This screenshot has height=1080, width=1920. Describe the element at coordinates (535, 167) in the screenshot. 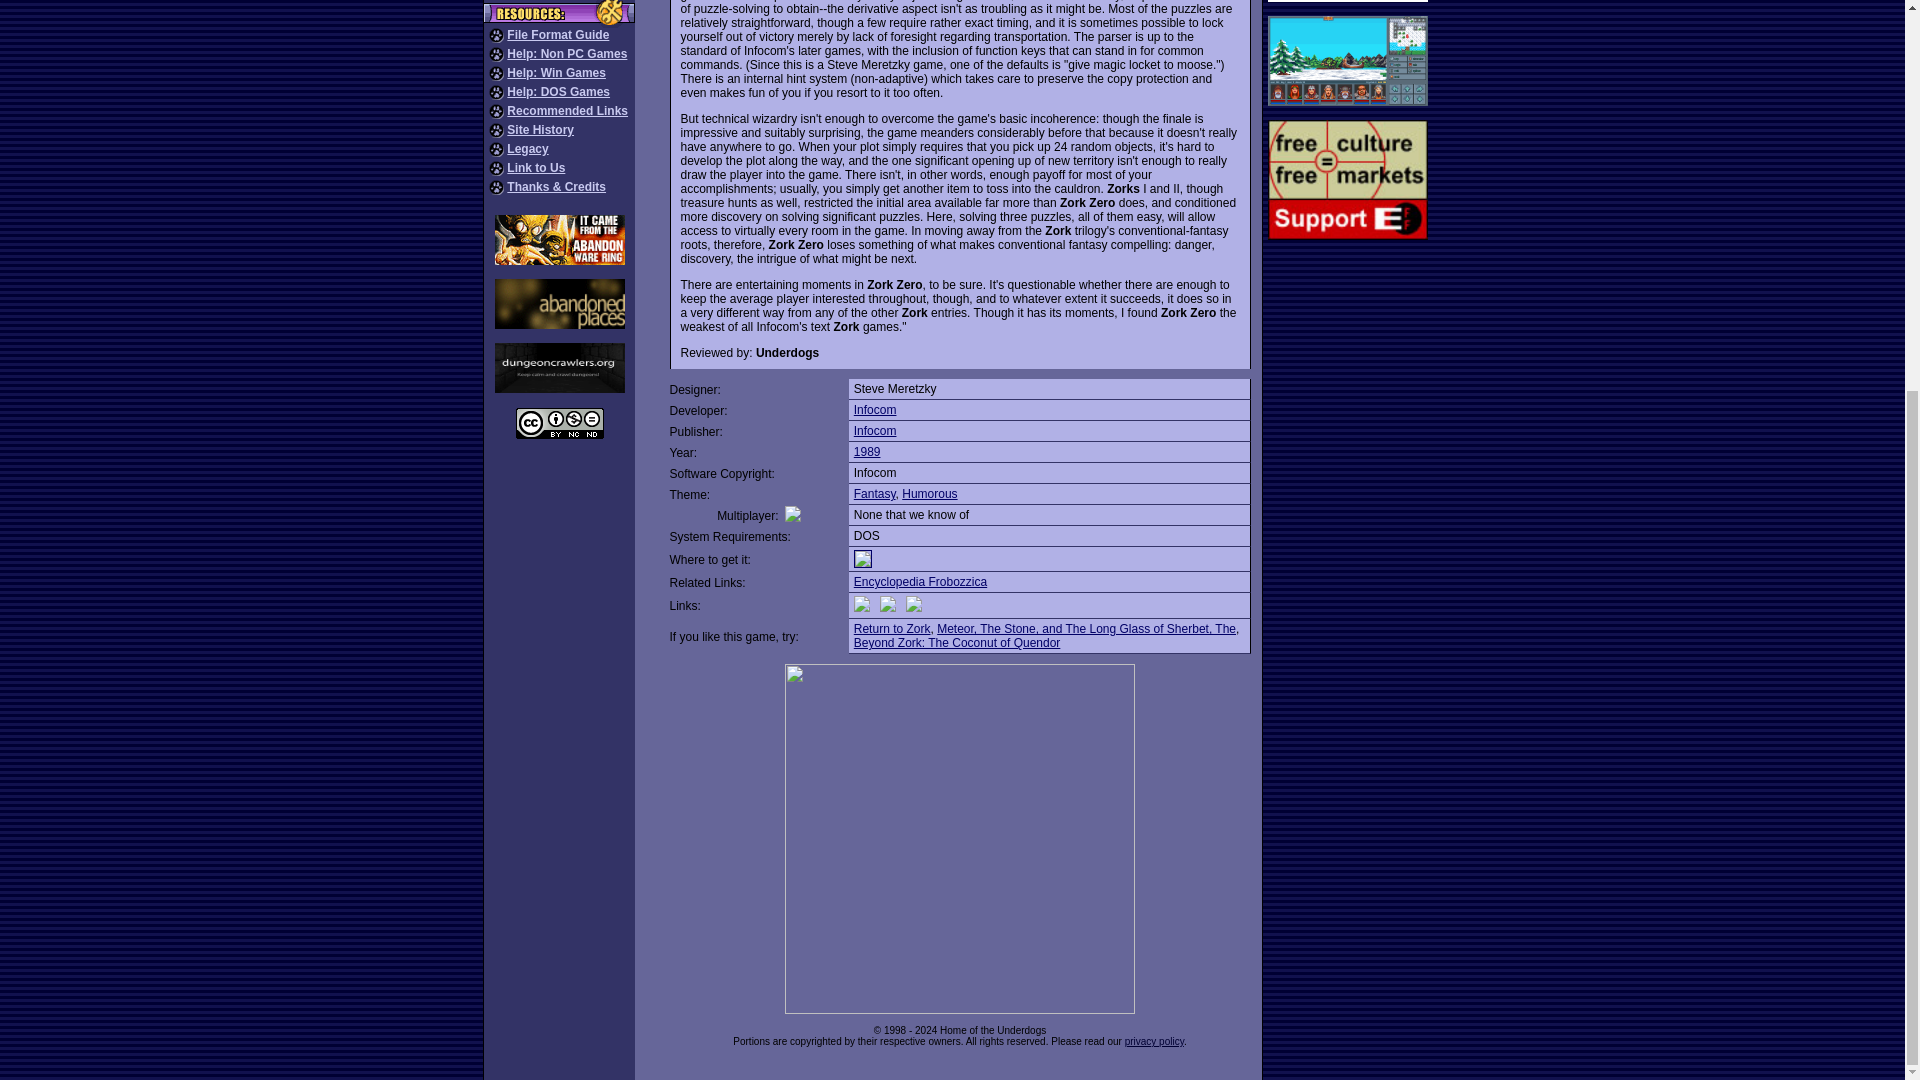

I see `Link to Us` at that location.